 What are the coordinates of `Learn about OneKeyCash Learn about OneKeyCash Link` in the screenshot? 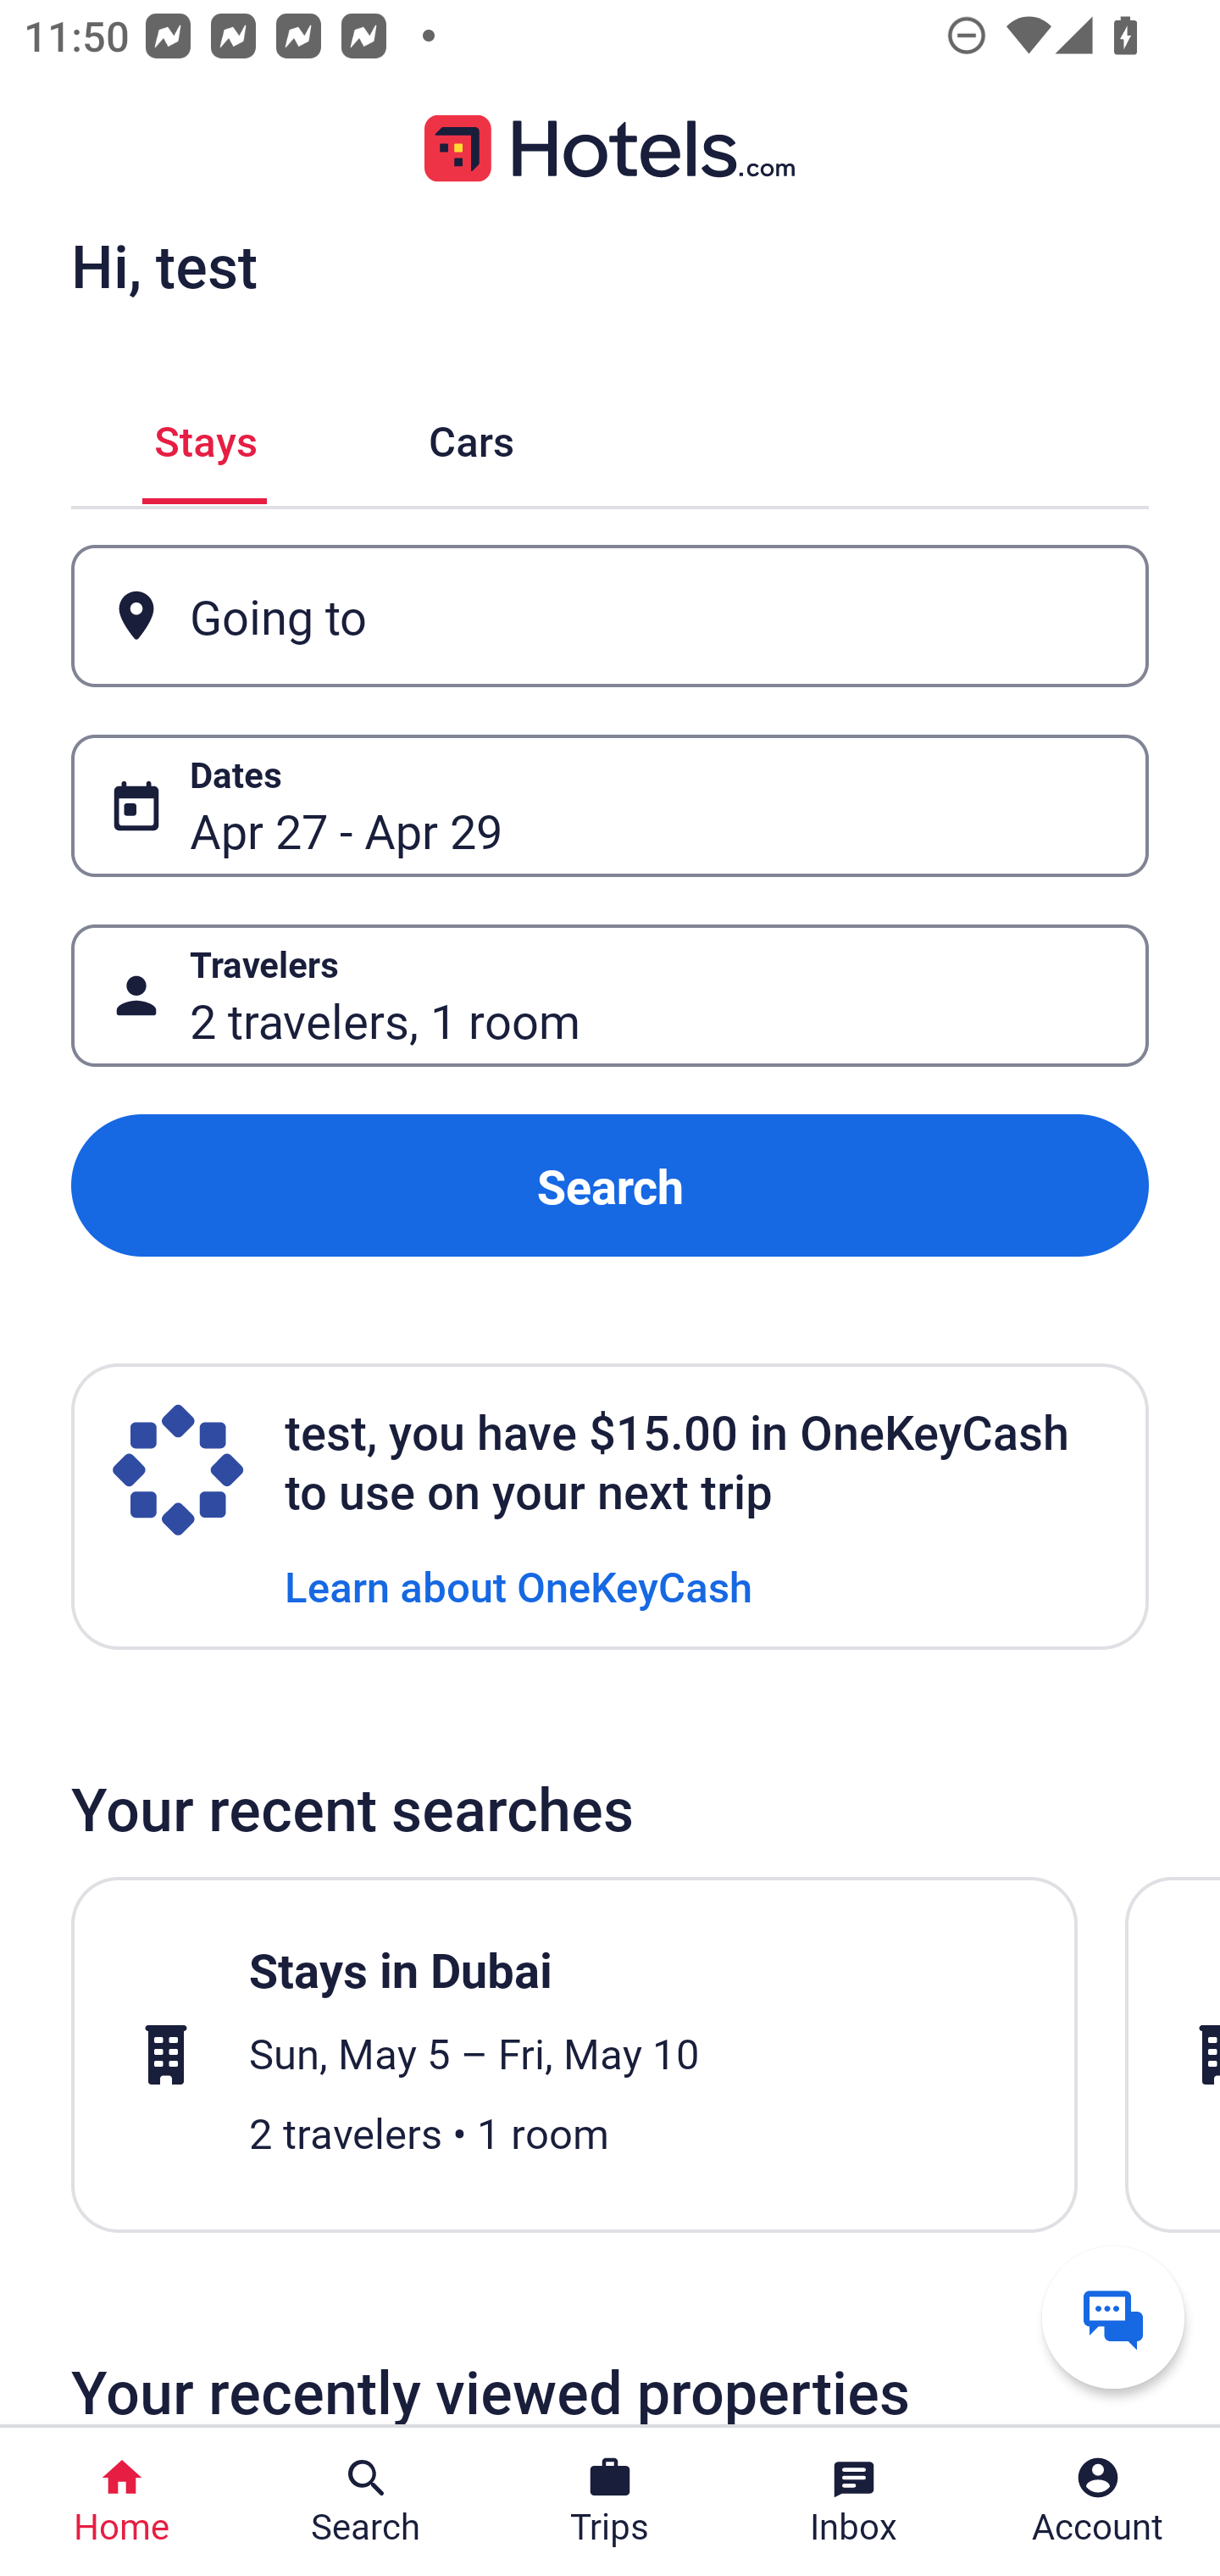 It's located at (518, 1585).